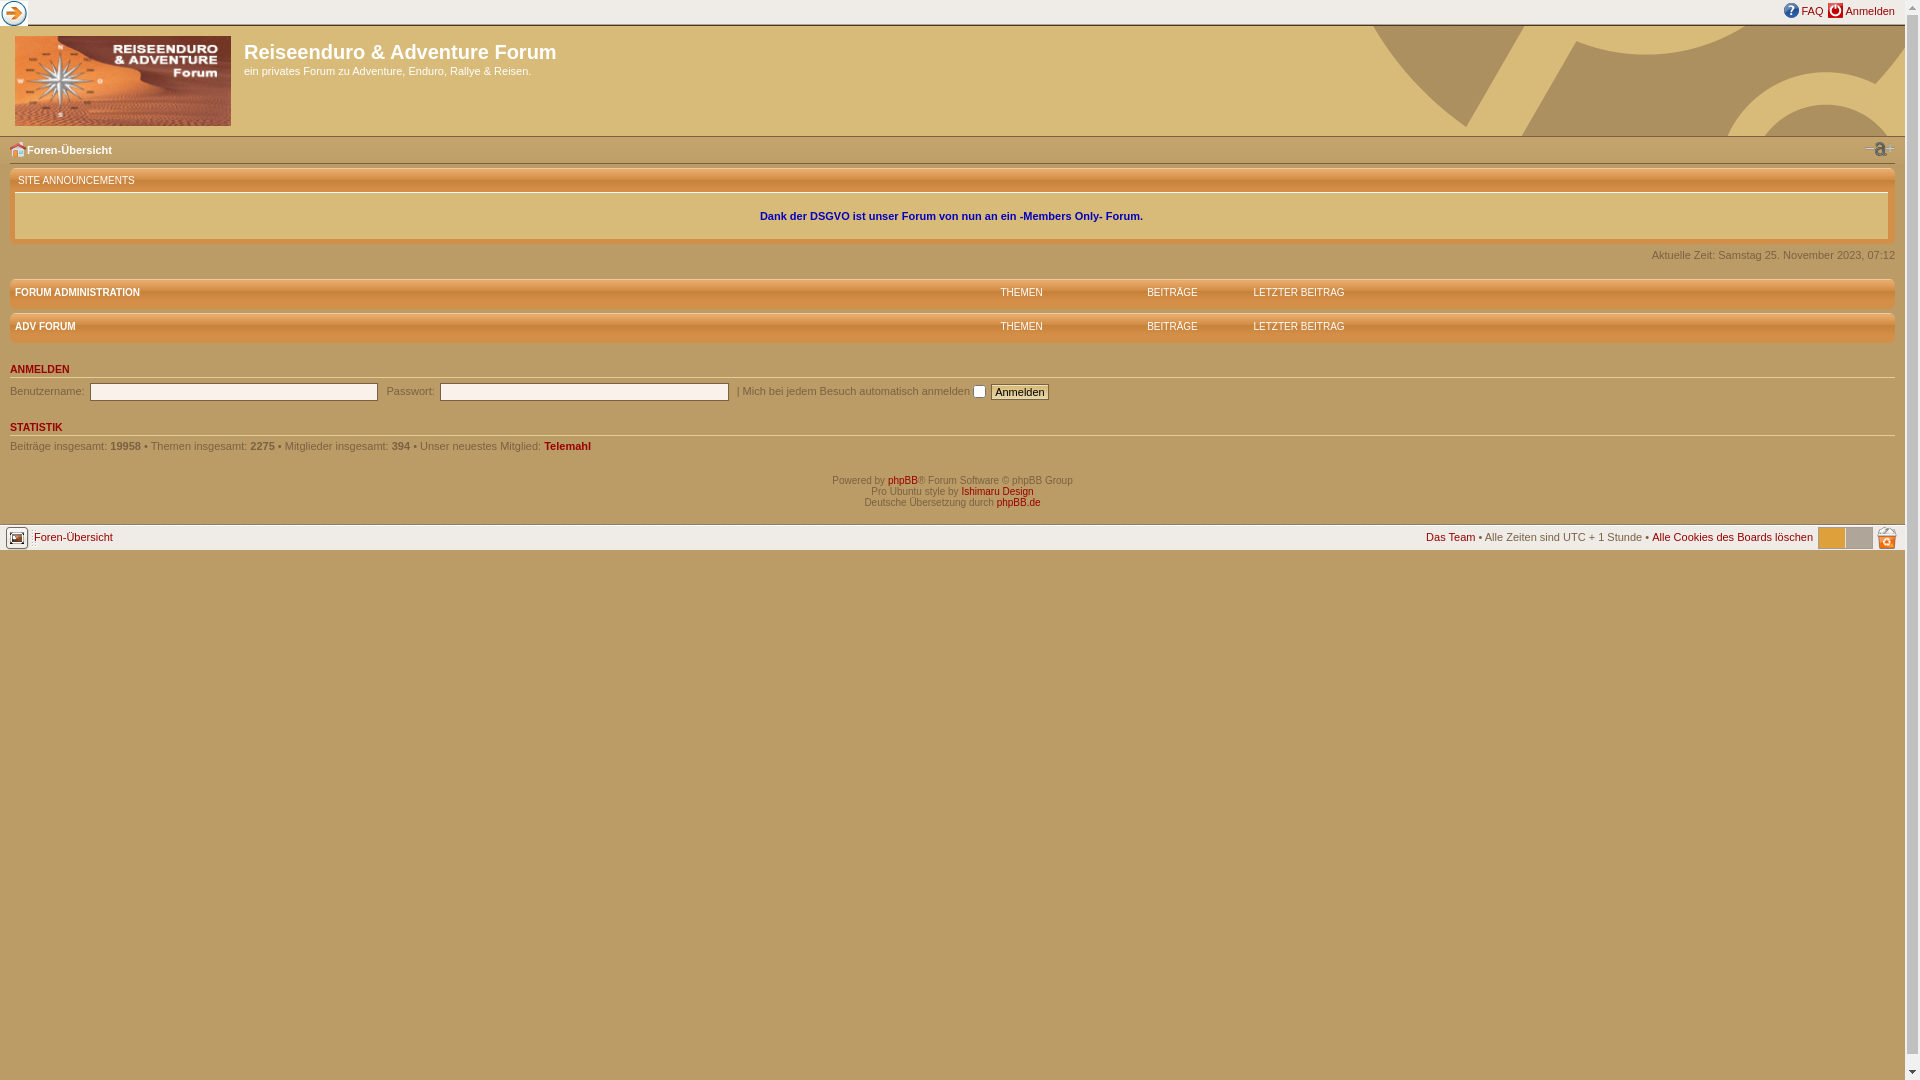 This screenshot has height=1080, width=1920. I want to click on FORUM ADMINISTRATION, so click(78, 292).